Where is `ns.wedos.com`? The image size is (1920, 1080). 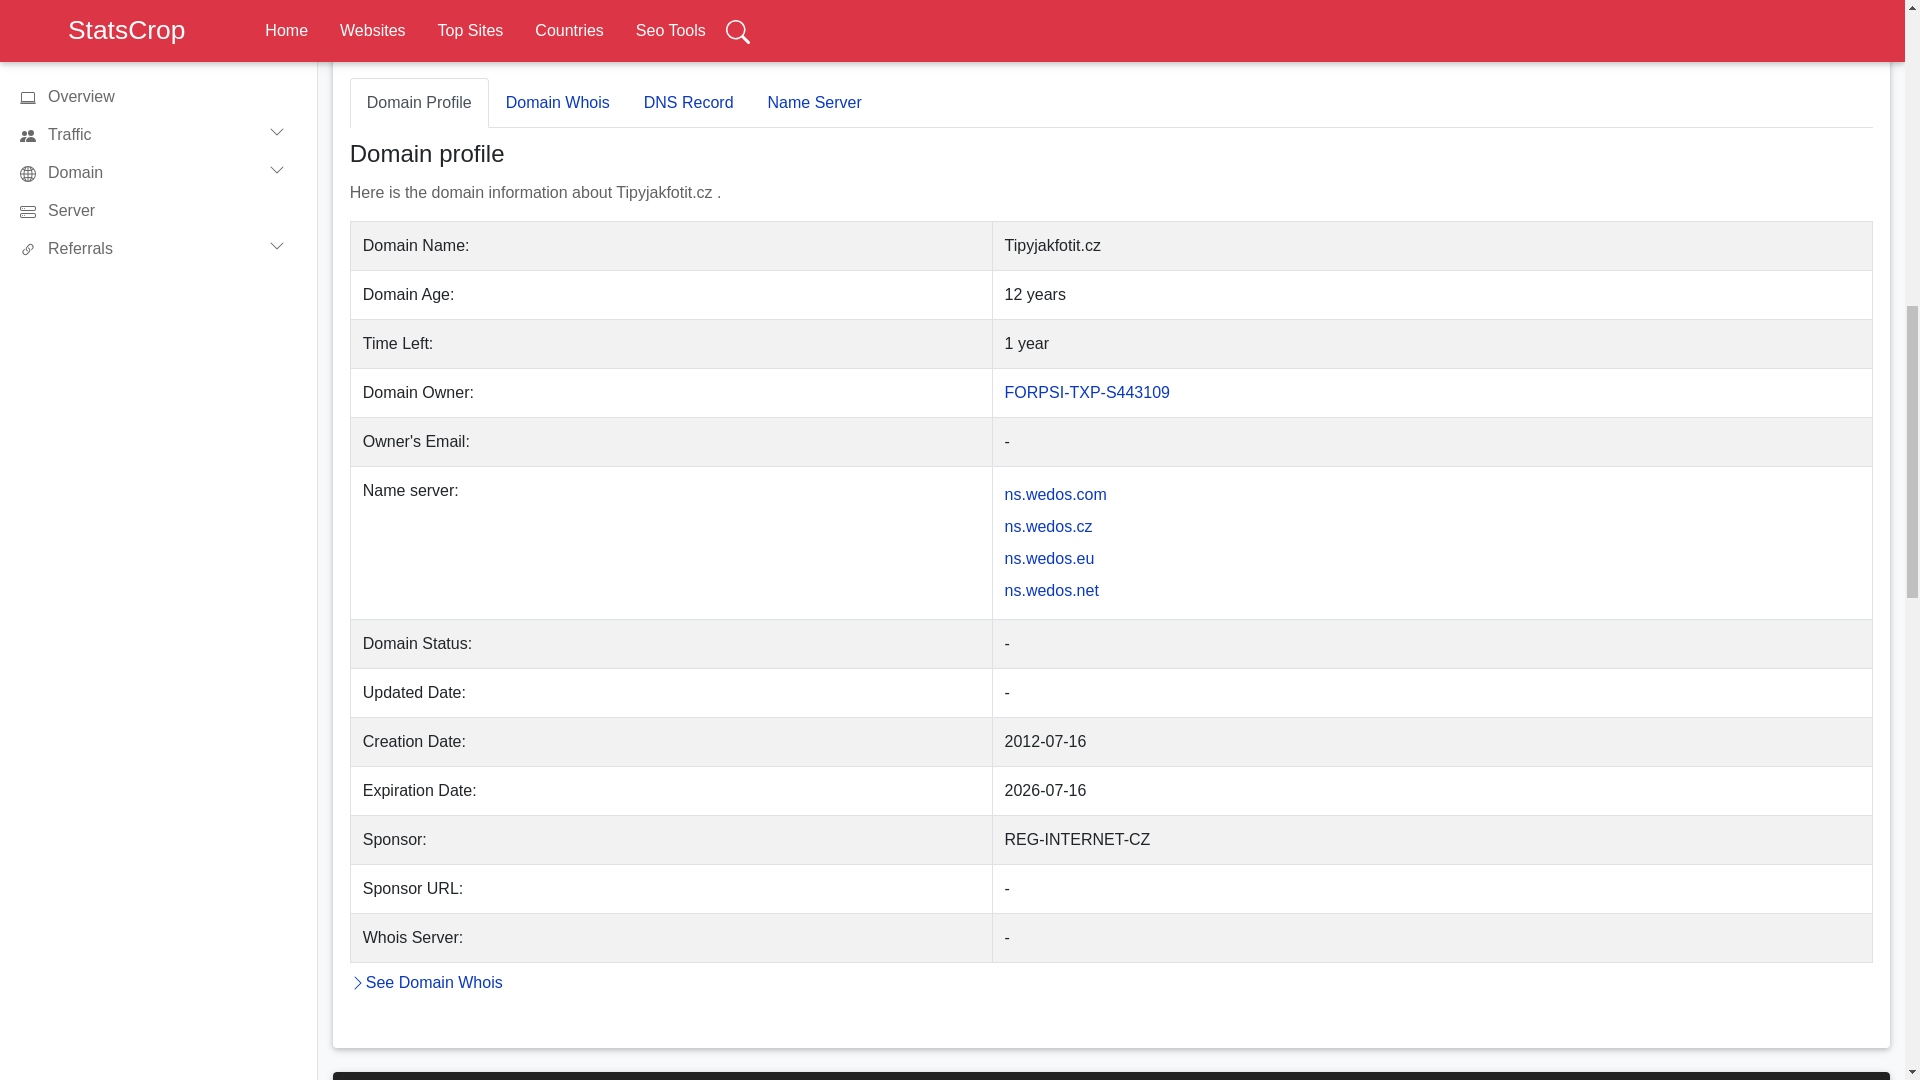 ns.wedos.com is located at coordinates (1056, 494).